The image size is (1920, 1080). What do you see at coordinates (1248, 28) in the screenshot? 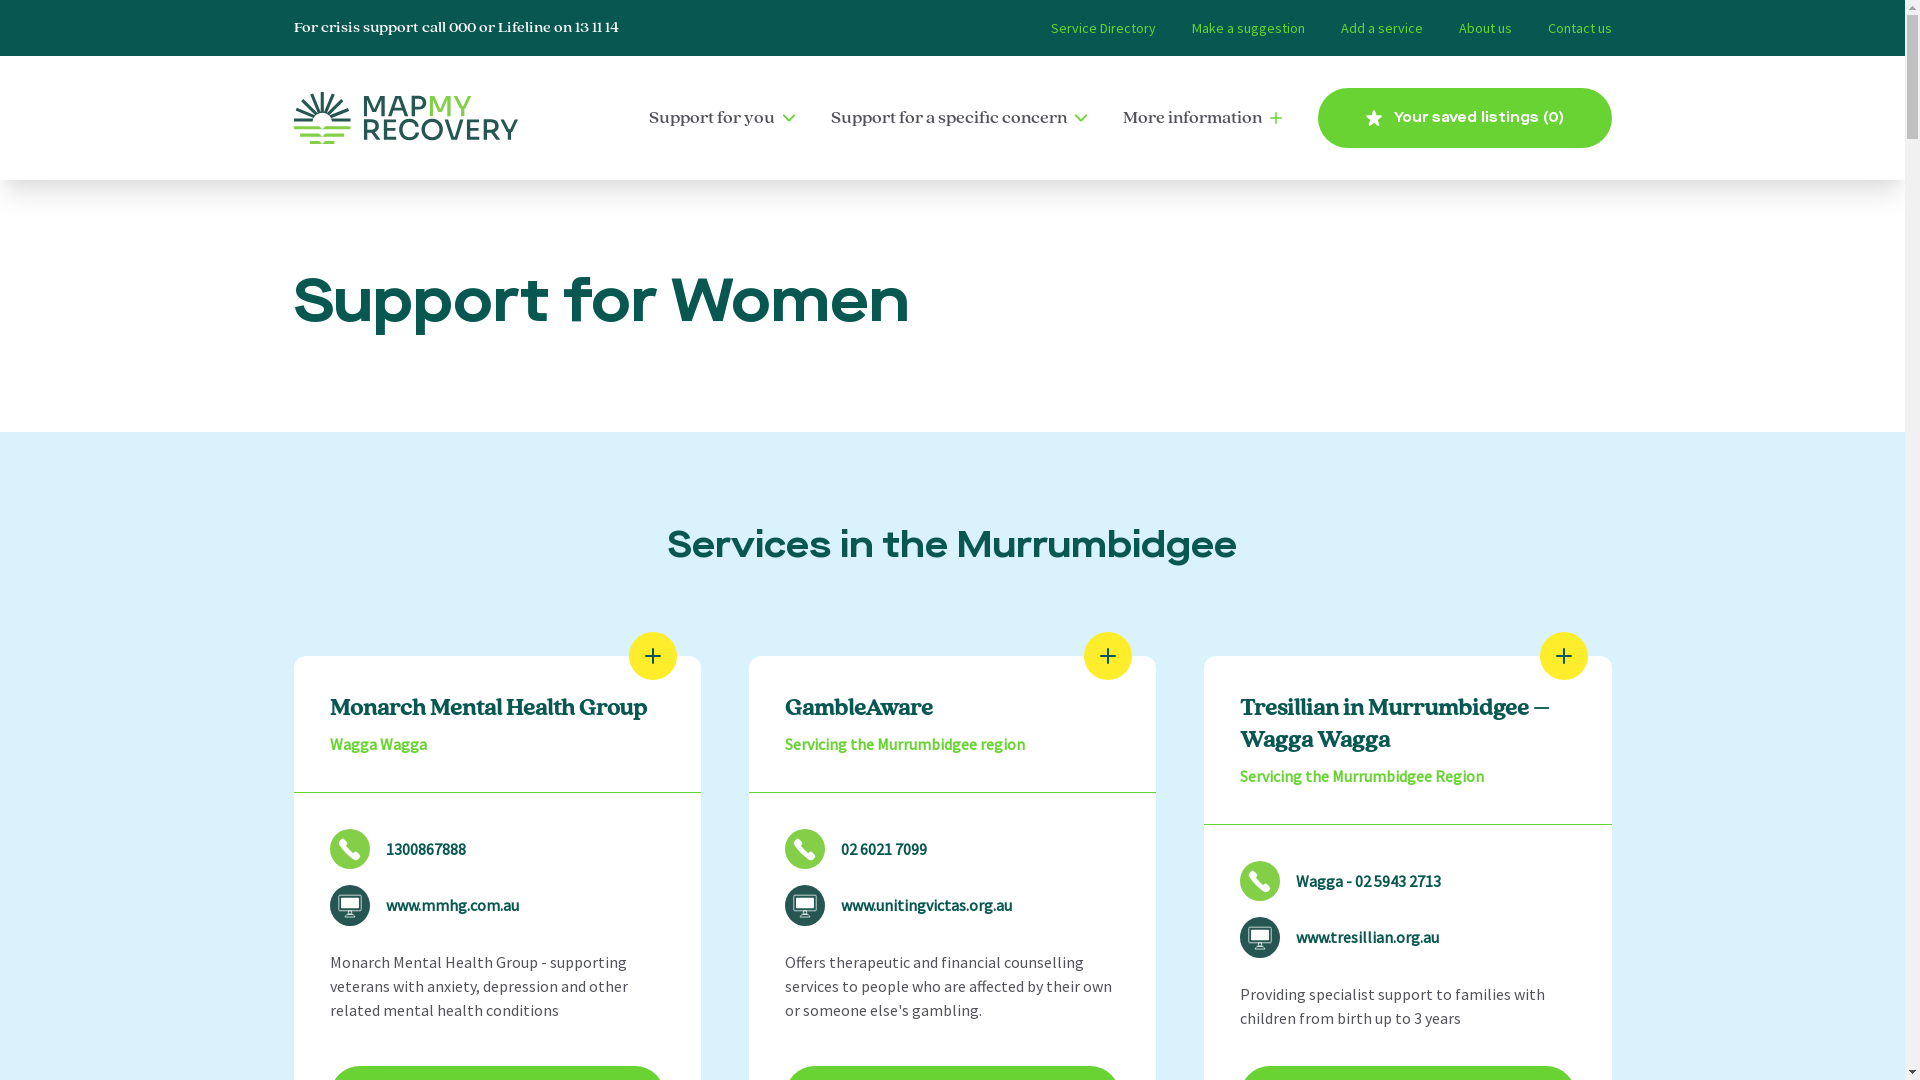
I see `Make a suggestion` at bounding box center [1248, 28].